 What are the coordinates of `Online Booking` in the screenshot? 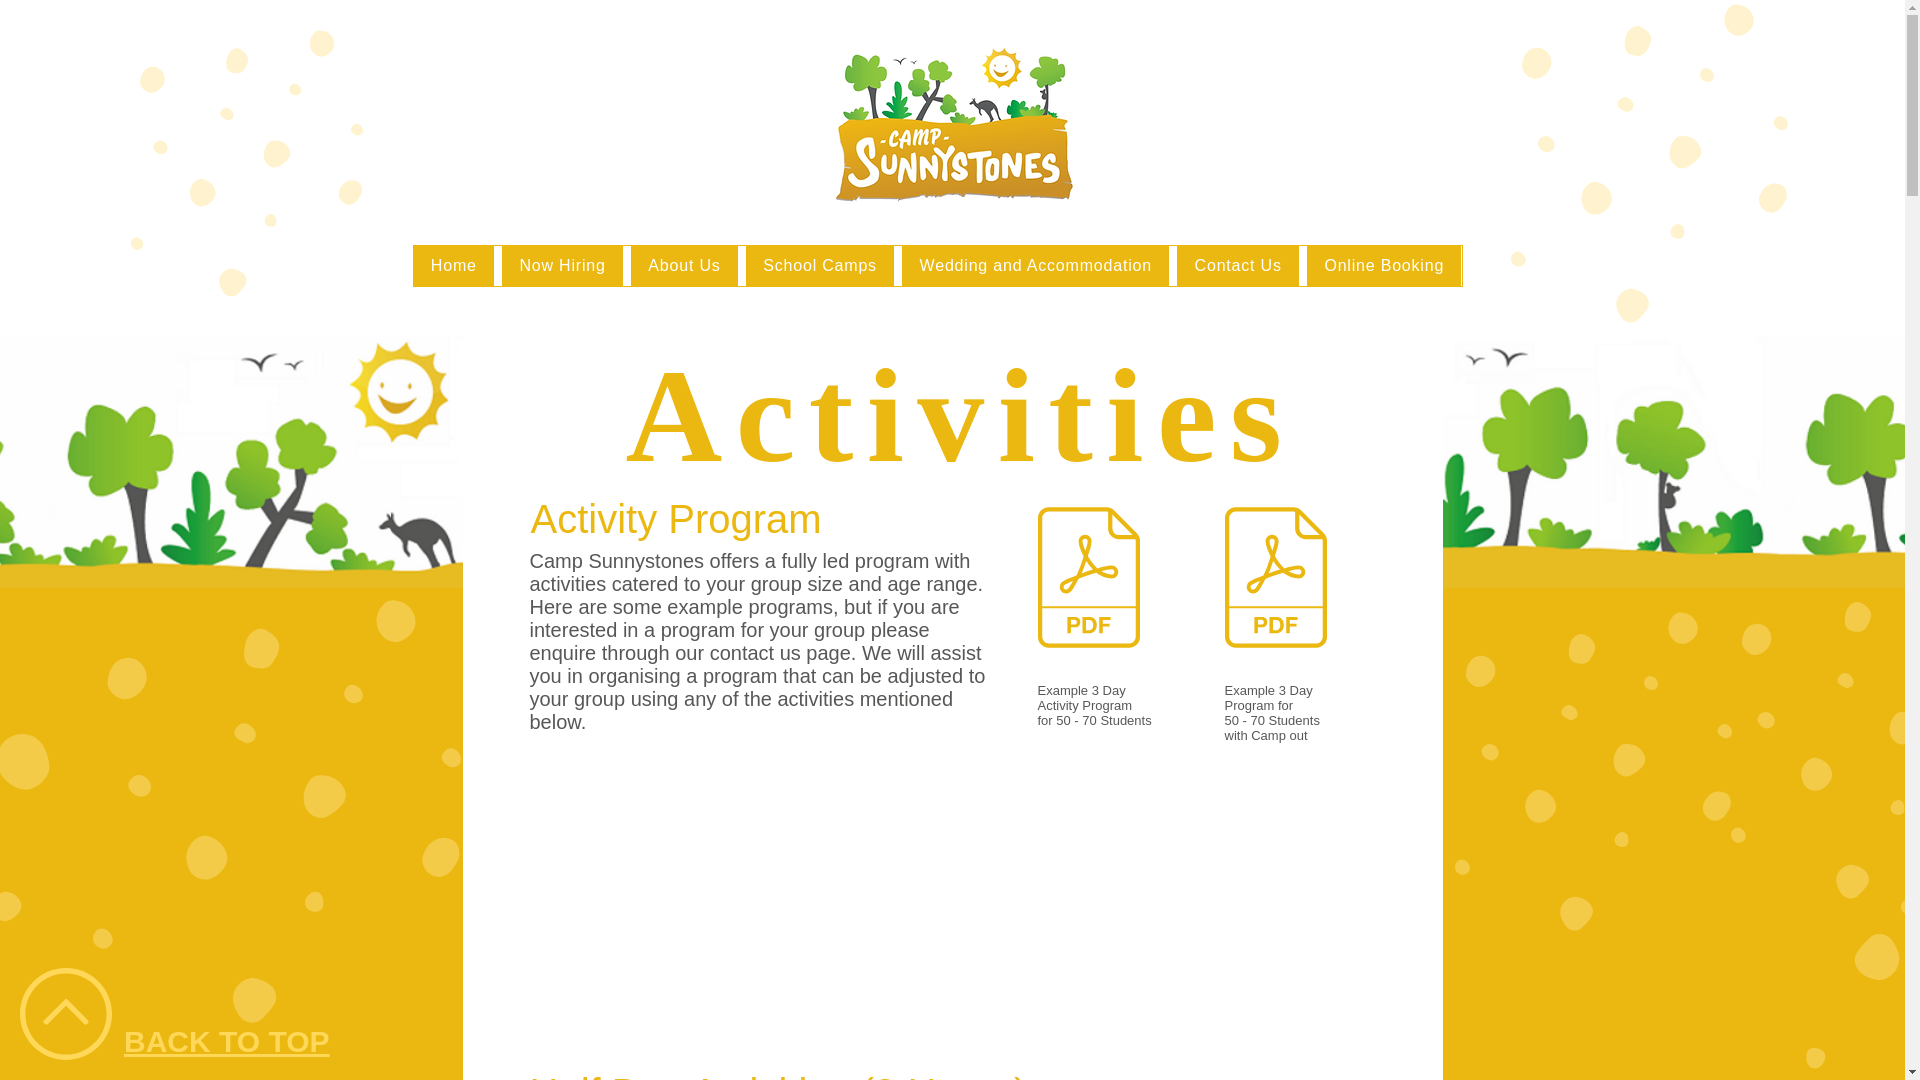 It's located at (1384, 266).